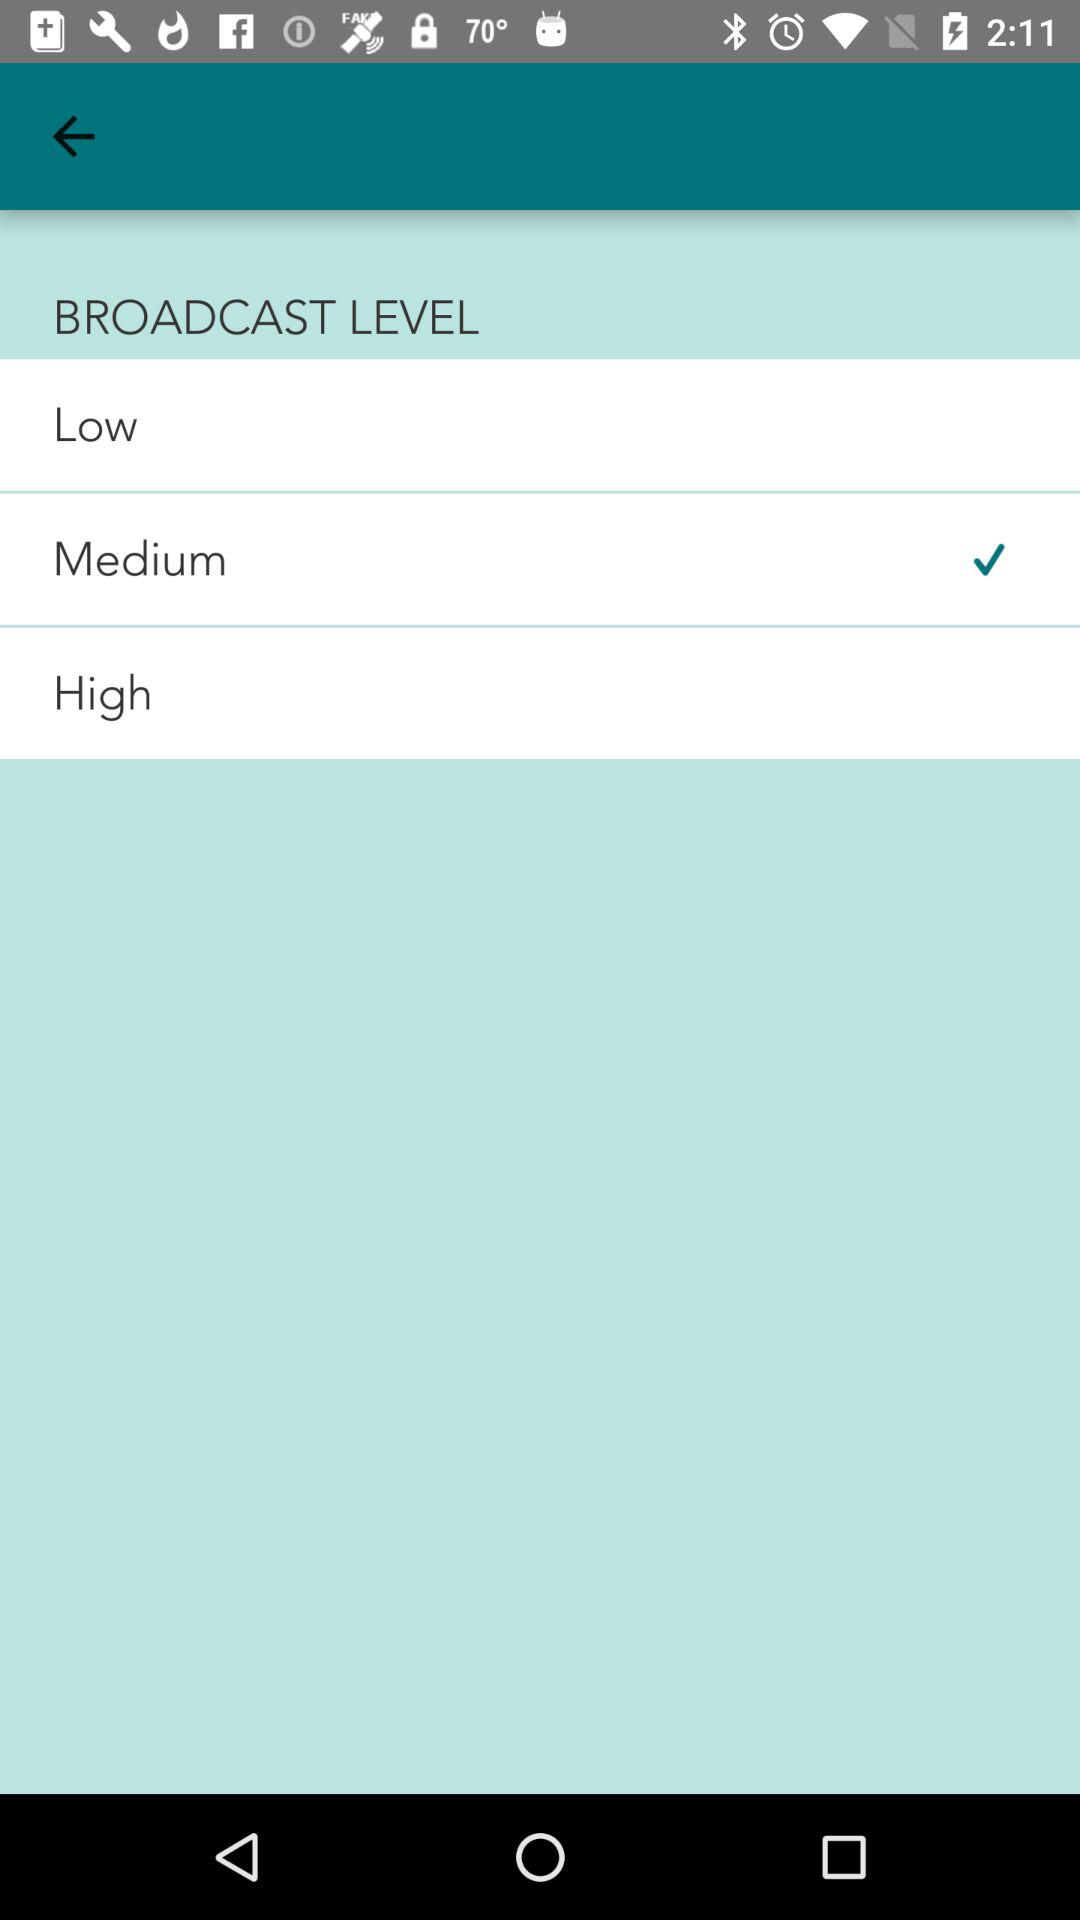  Describe the element at coordinates (114, 559) in the screenshot. I see `launch the icon above the high icon` at that location.